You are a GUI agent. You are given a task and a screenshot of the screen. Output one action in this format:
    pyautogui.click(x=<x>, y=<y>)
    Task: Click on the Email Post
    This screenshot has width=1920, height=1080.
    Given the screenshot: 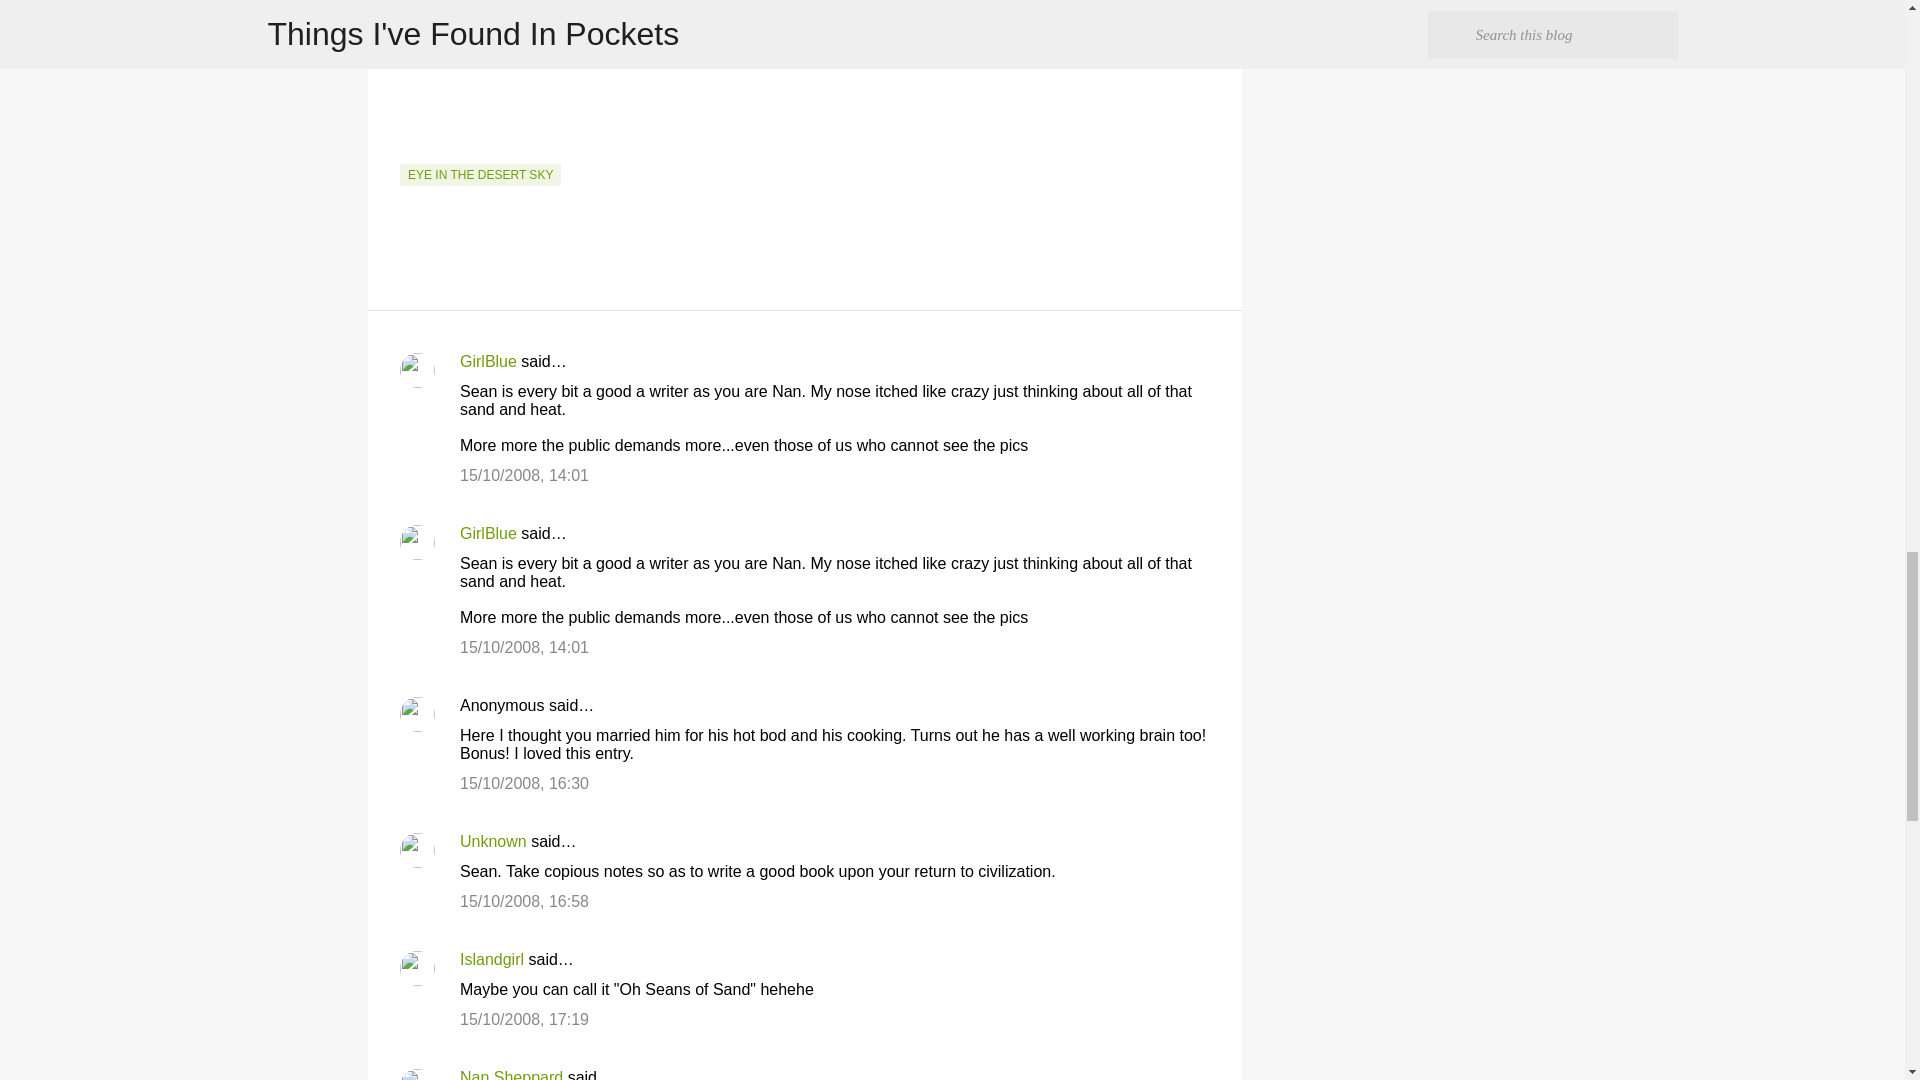 What is the action you would take?
    pyautogui.click(x=412, y=151)
    